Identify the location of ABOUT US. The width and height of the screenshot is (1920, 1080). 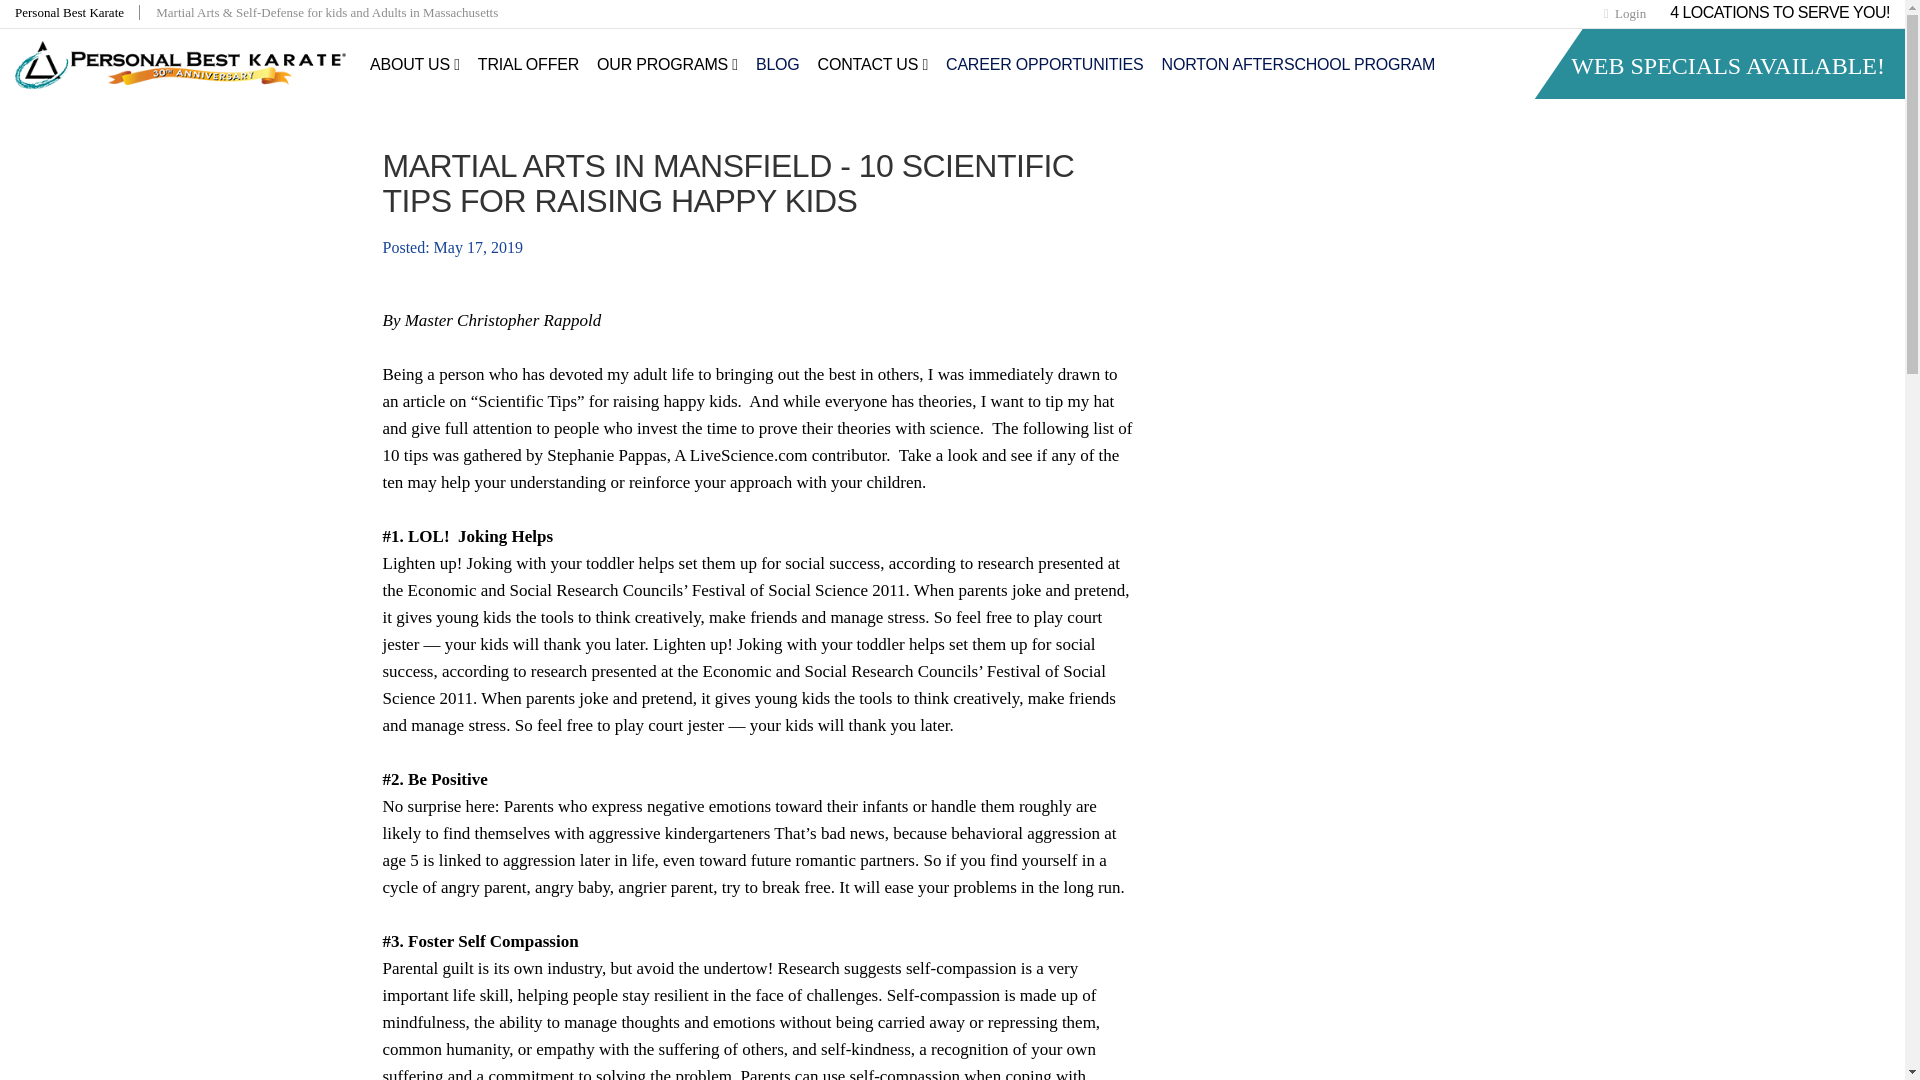
(414, 64).